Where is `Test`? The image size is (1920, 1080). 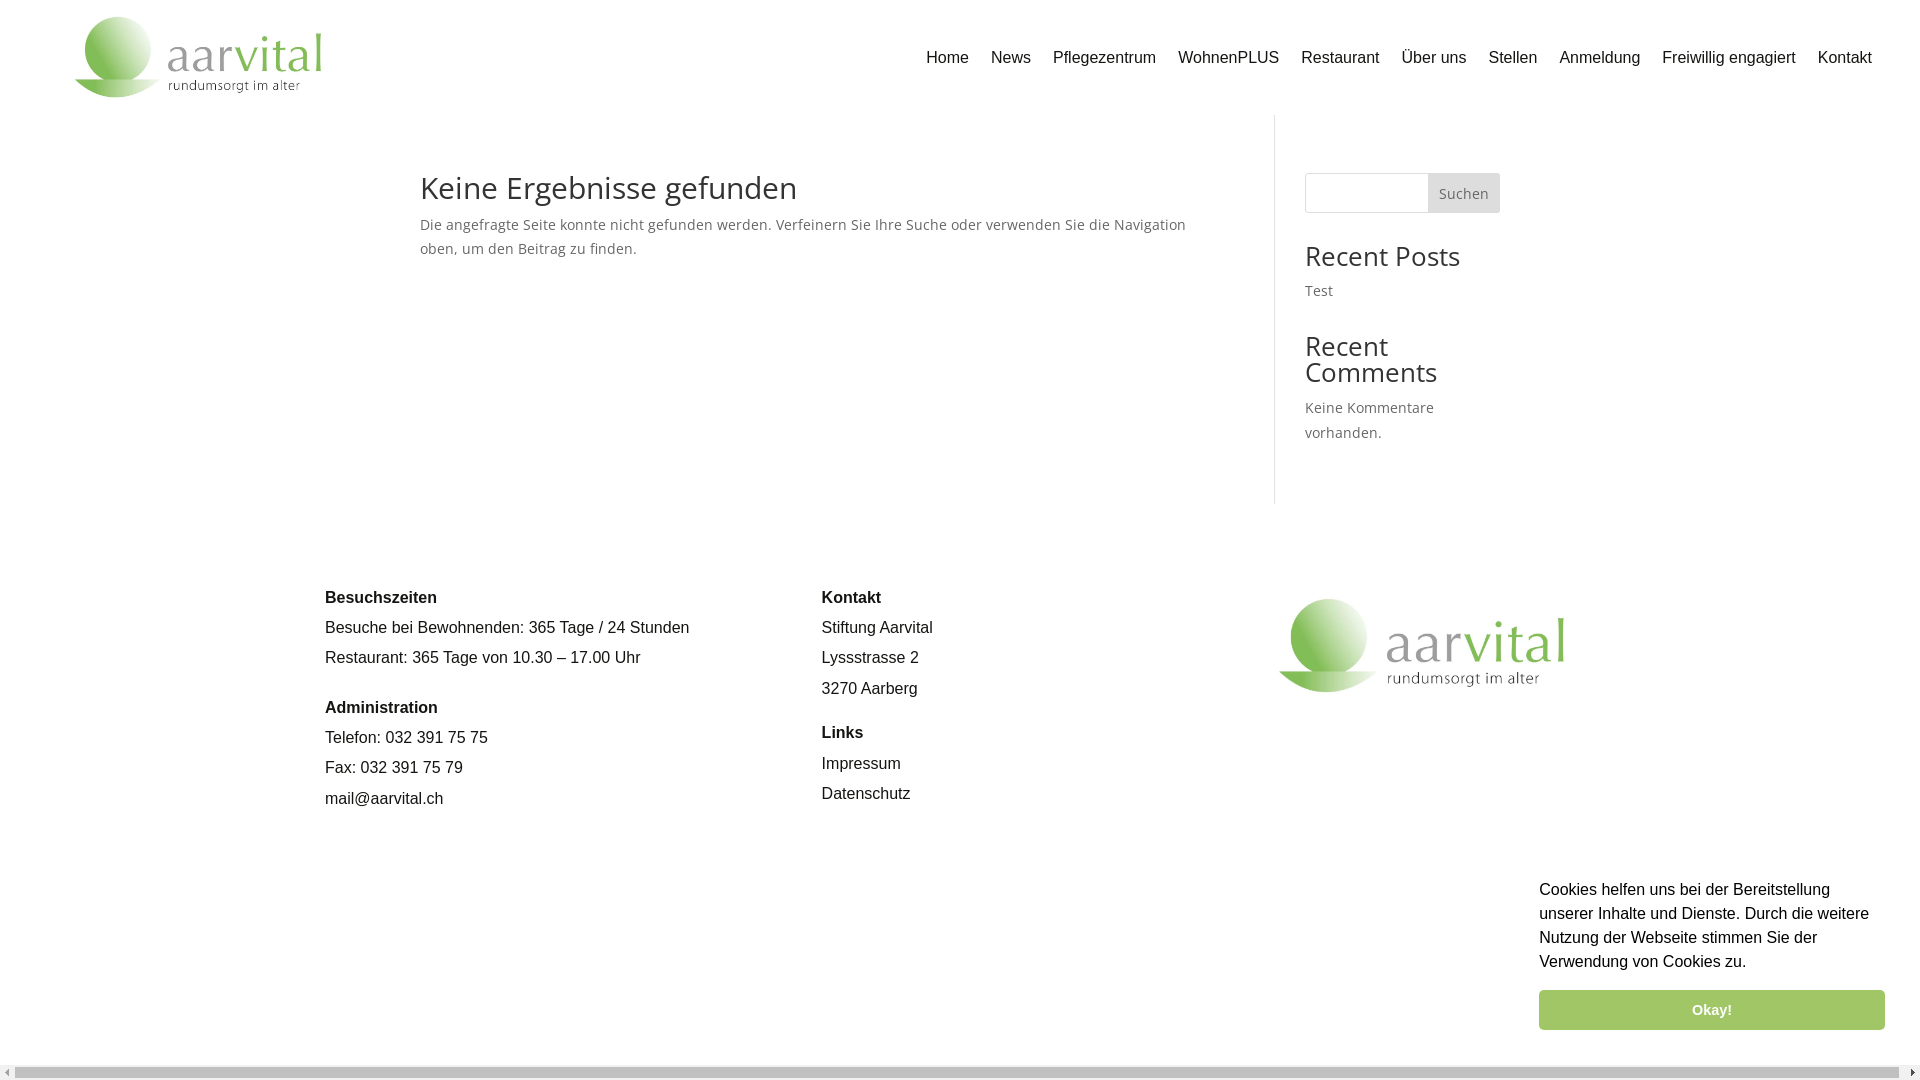 Test is located at coordinates (1319, 290).